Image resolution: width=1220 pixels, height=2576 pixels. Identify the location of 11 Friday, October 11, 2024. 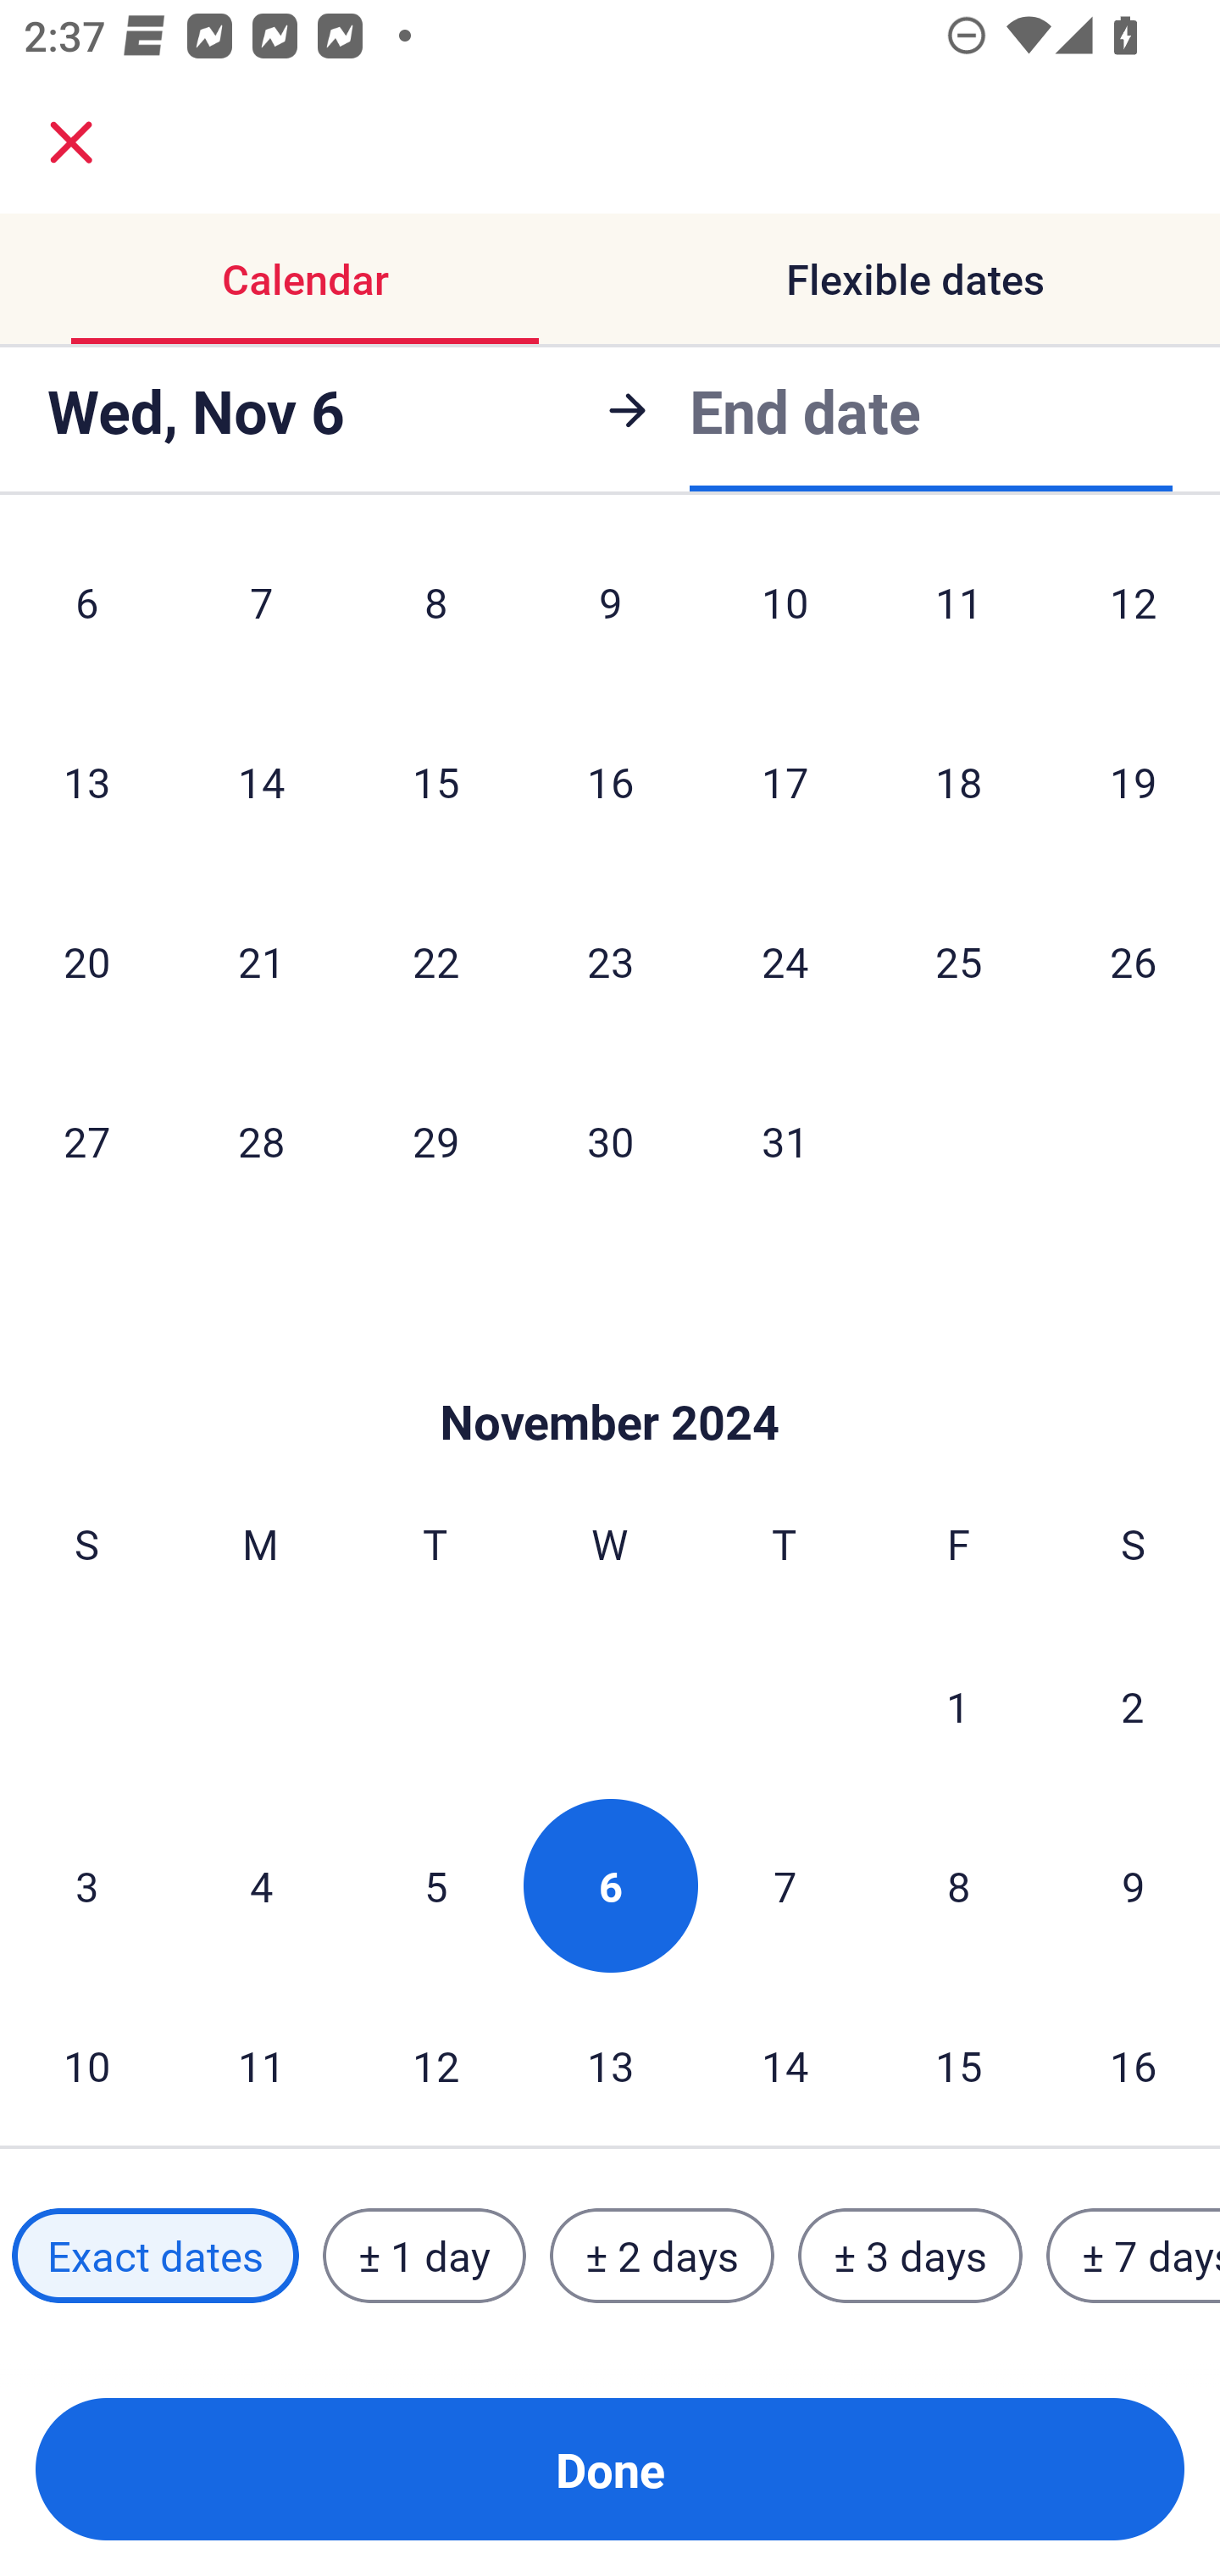
(959, 615).